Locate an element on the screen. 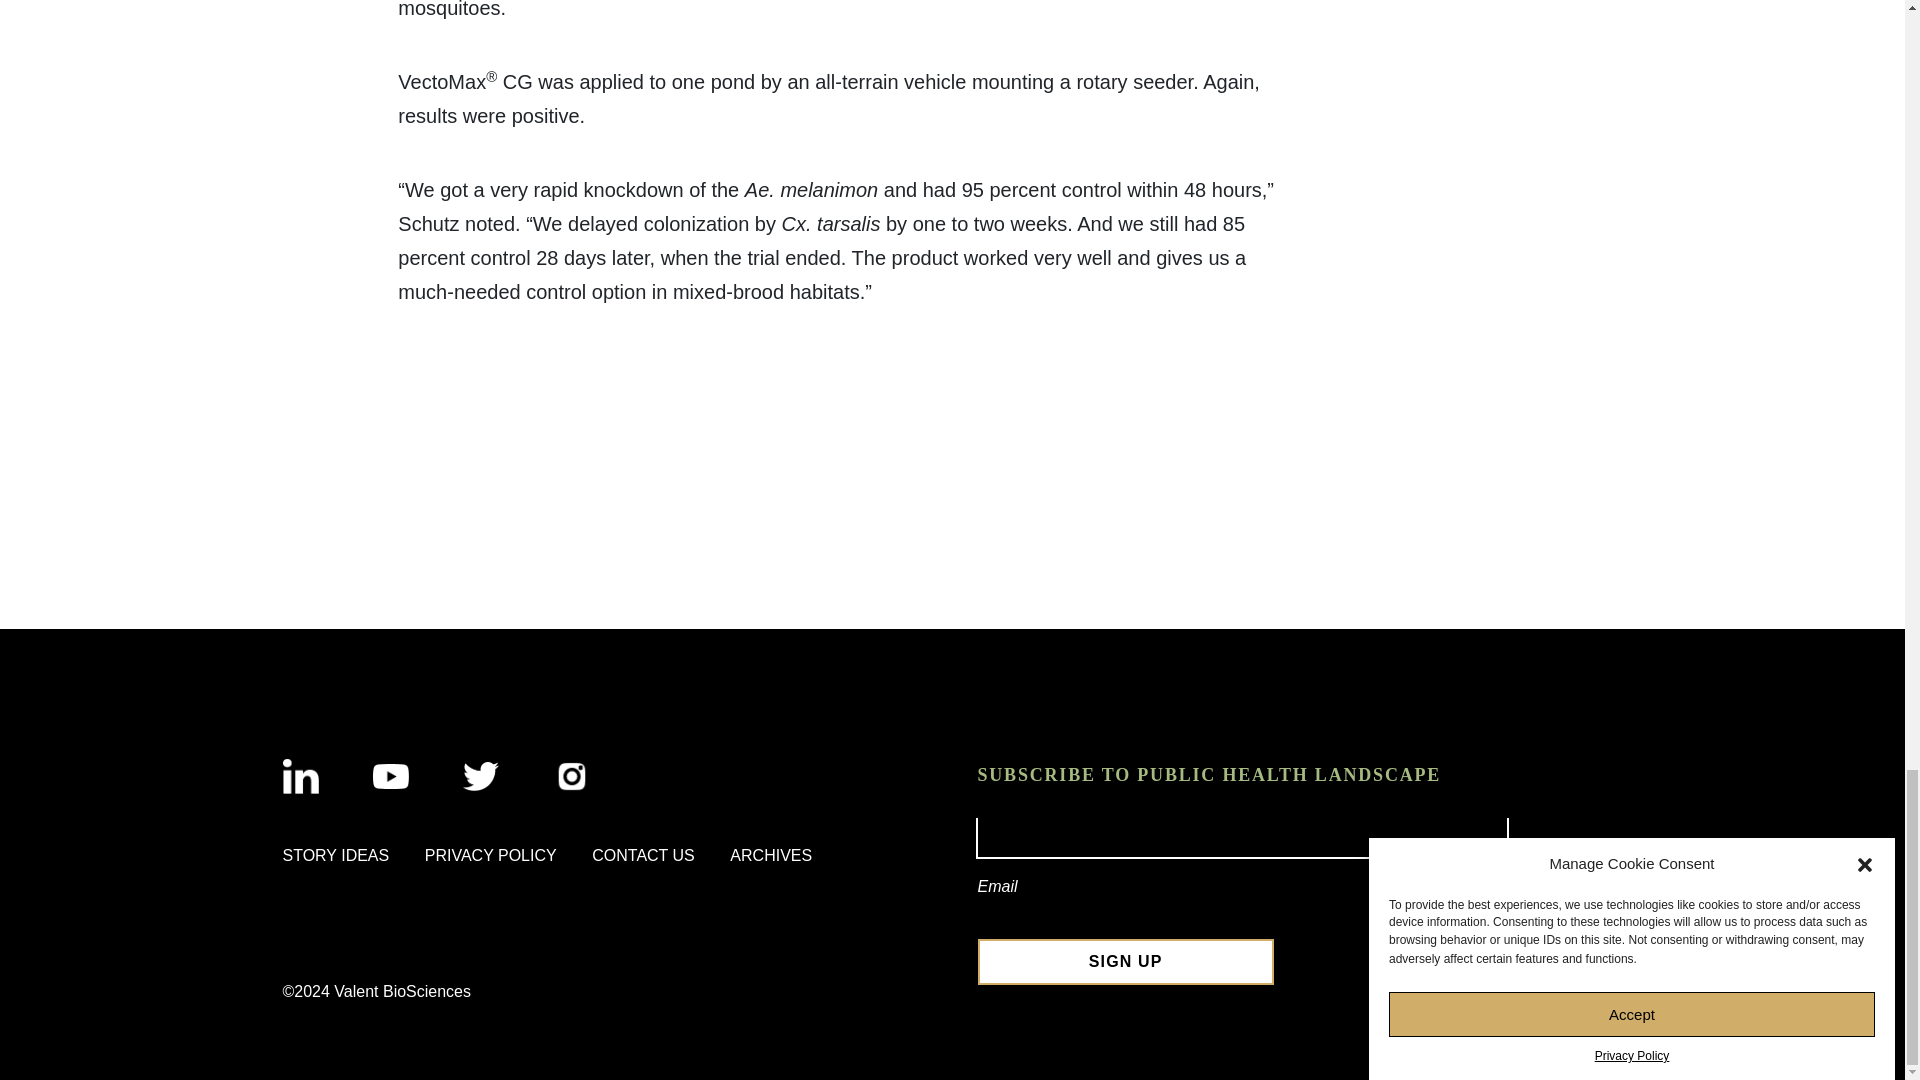 The width and height of the screenshot is (1920, 1080). Instagram is located at coordinates (572, 776).